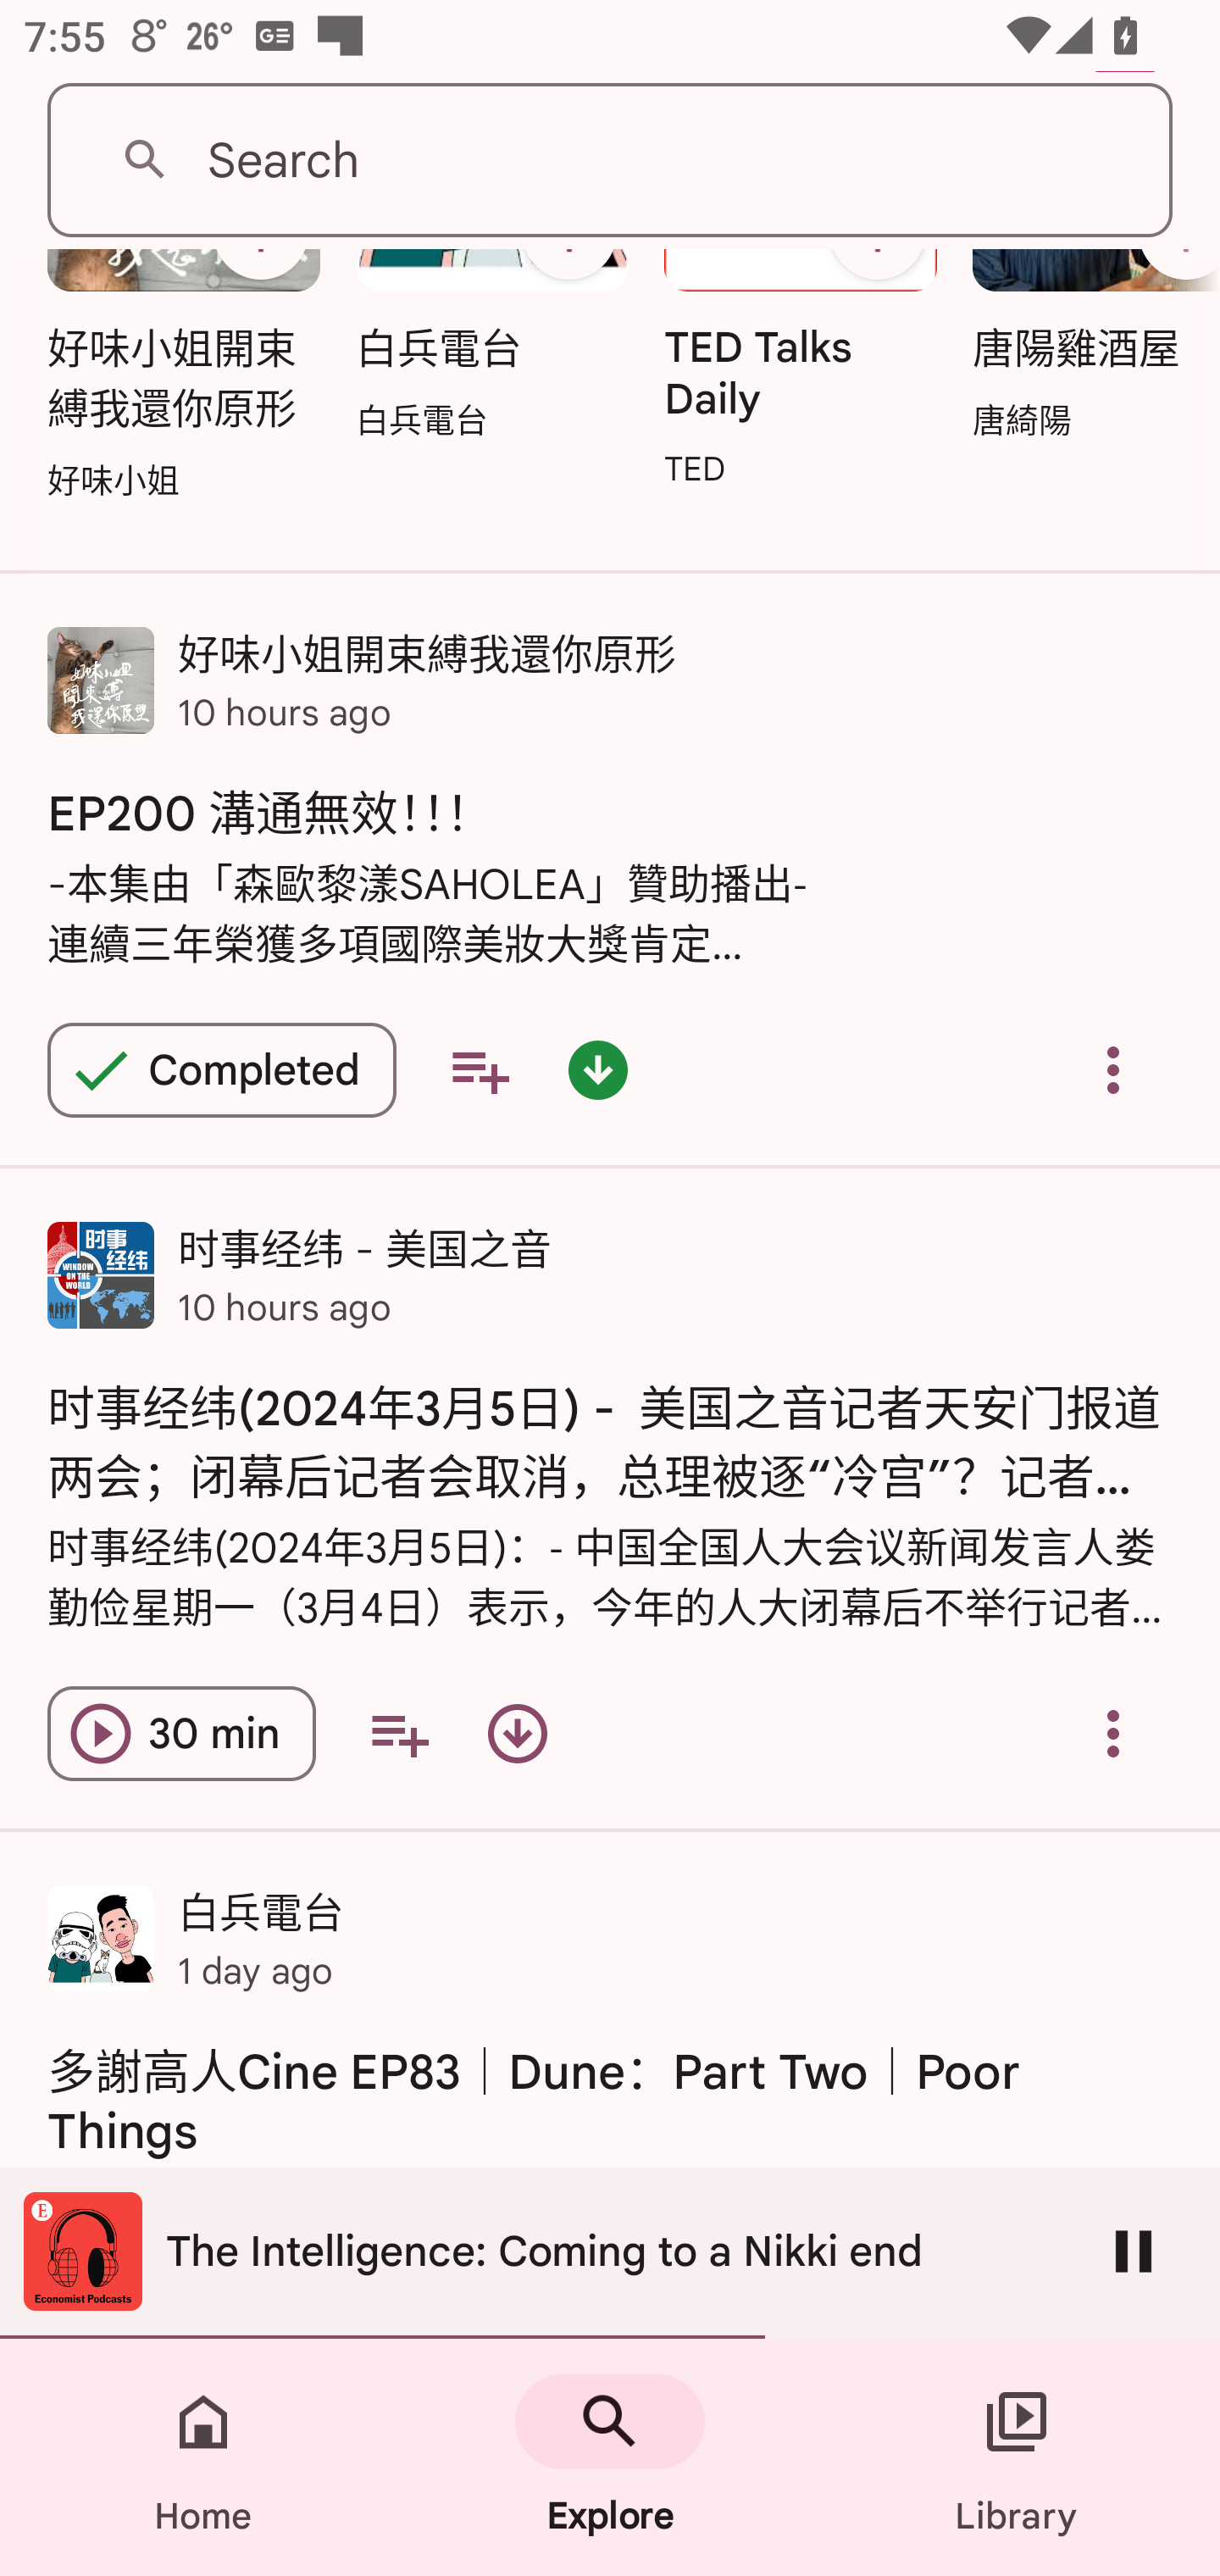 This screenshot has width=1220, height=2576. Describe the element at coordinates (1017, 2457) in the screenshot. I see `Library` at that location.